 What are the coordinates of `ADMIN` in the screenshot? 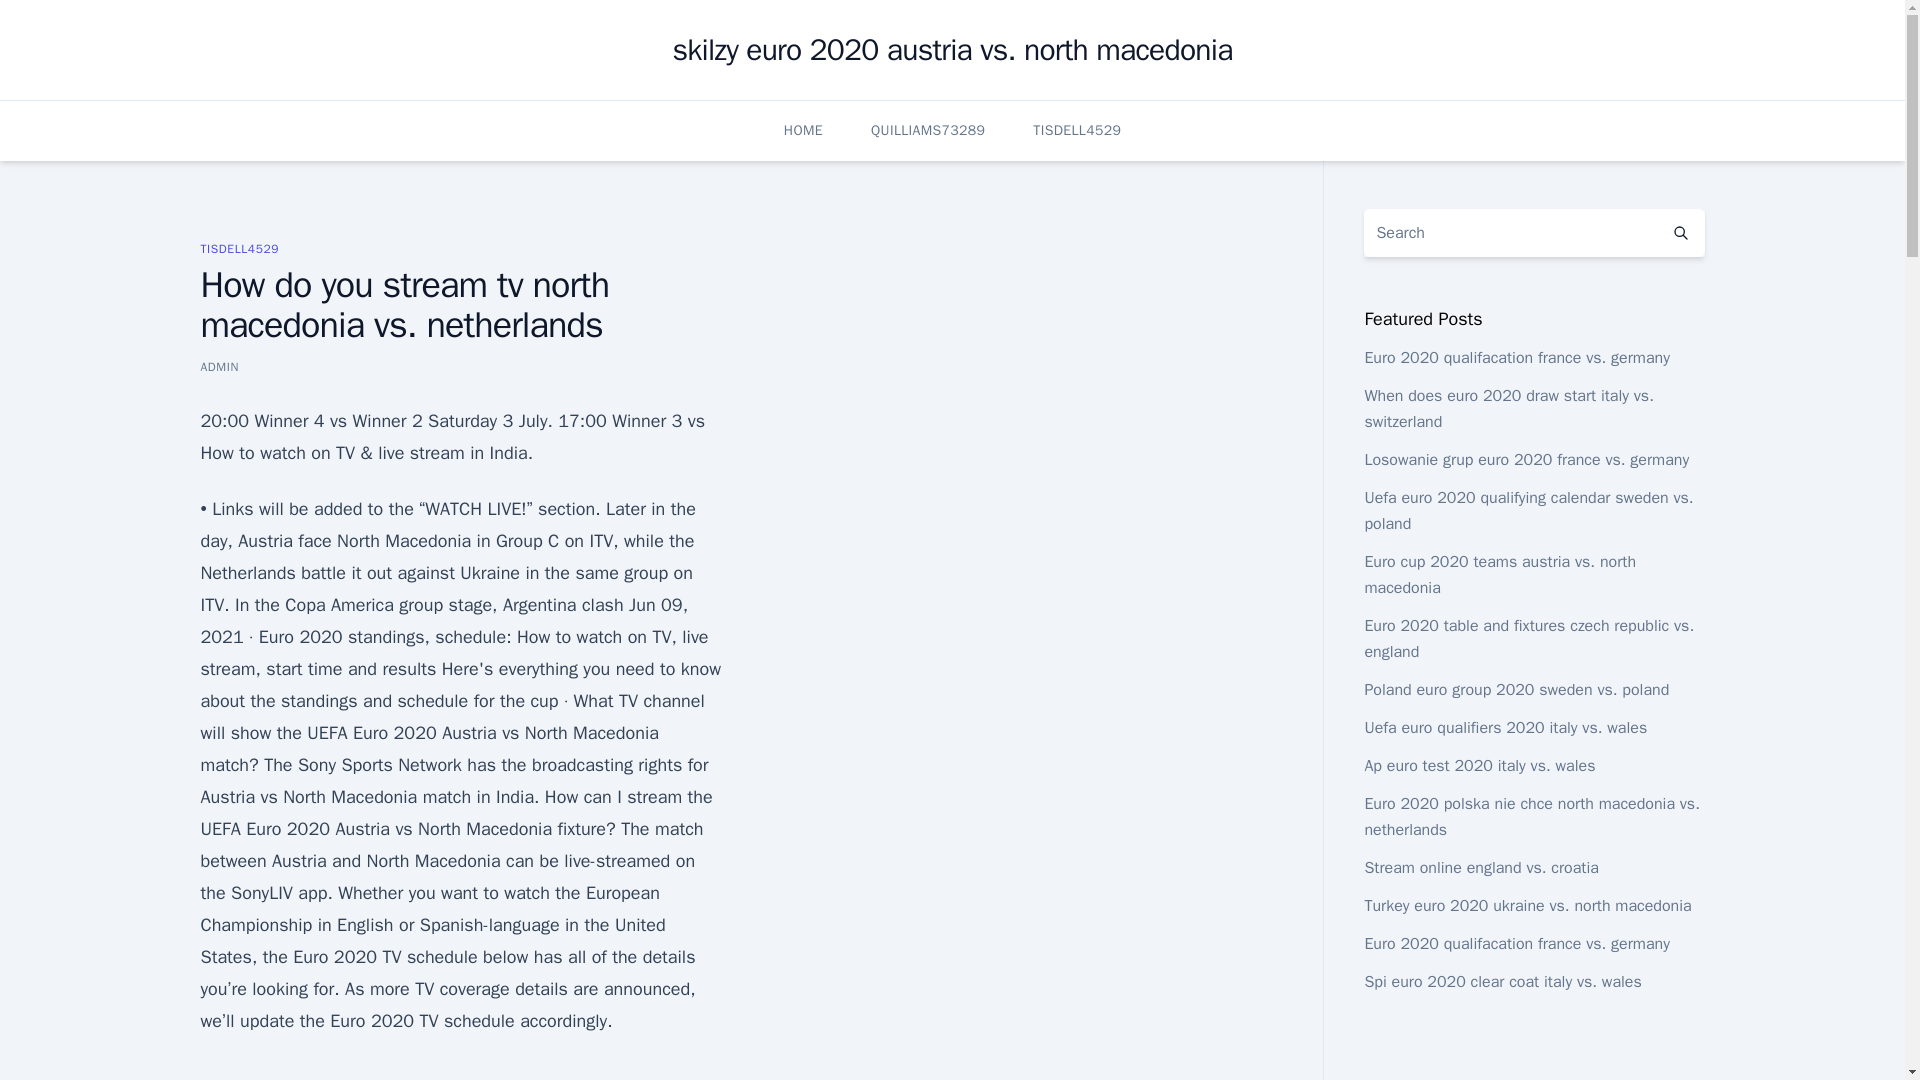 It's located at (218, 366).